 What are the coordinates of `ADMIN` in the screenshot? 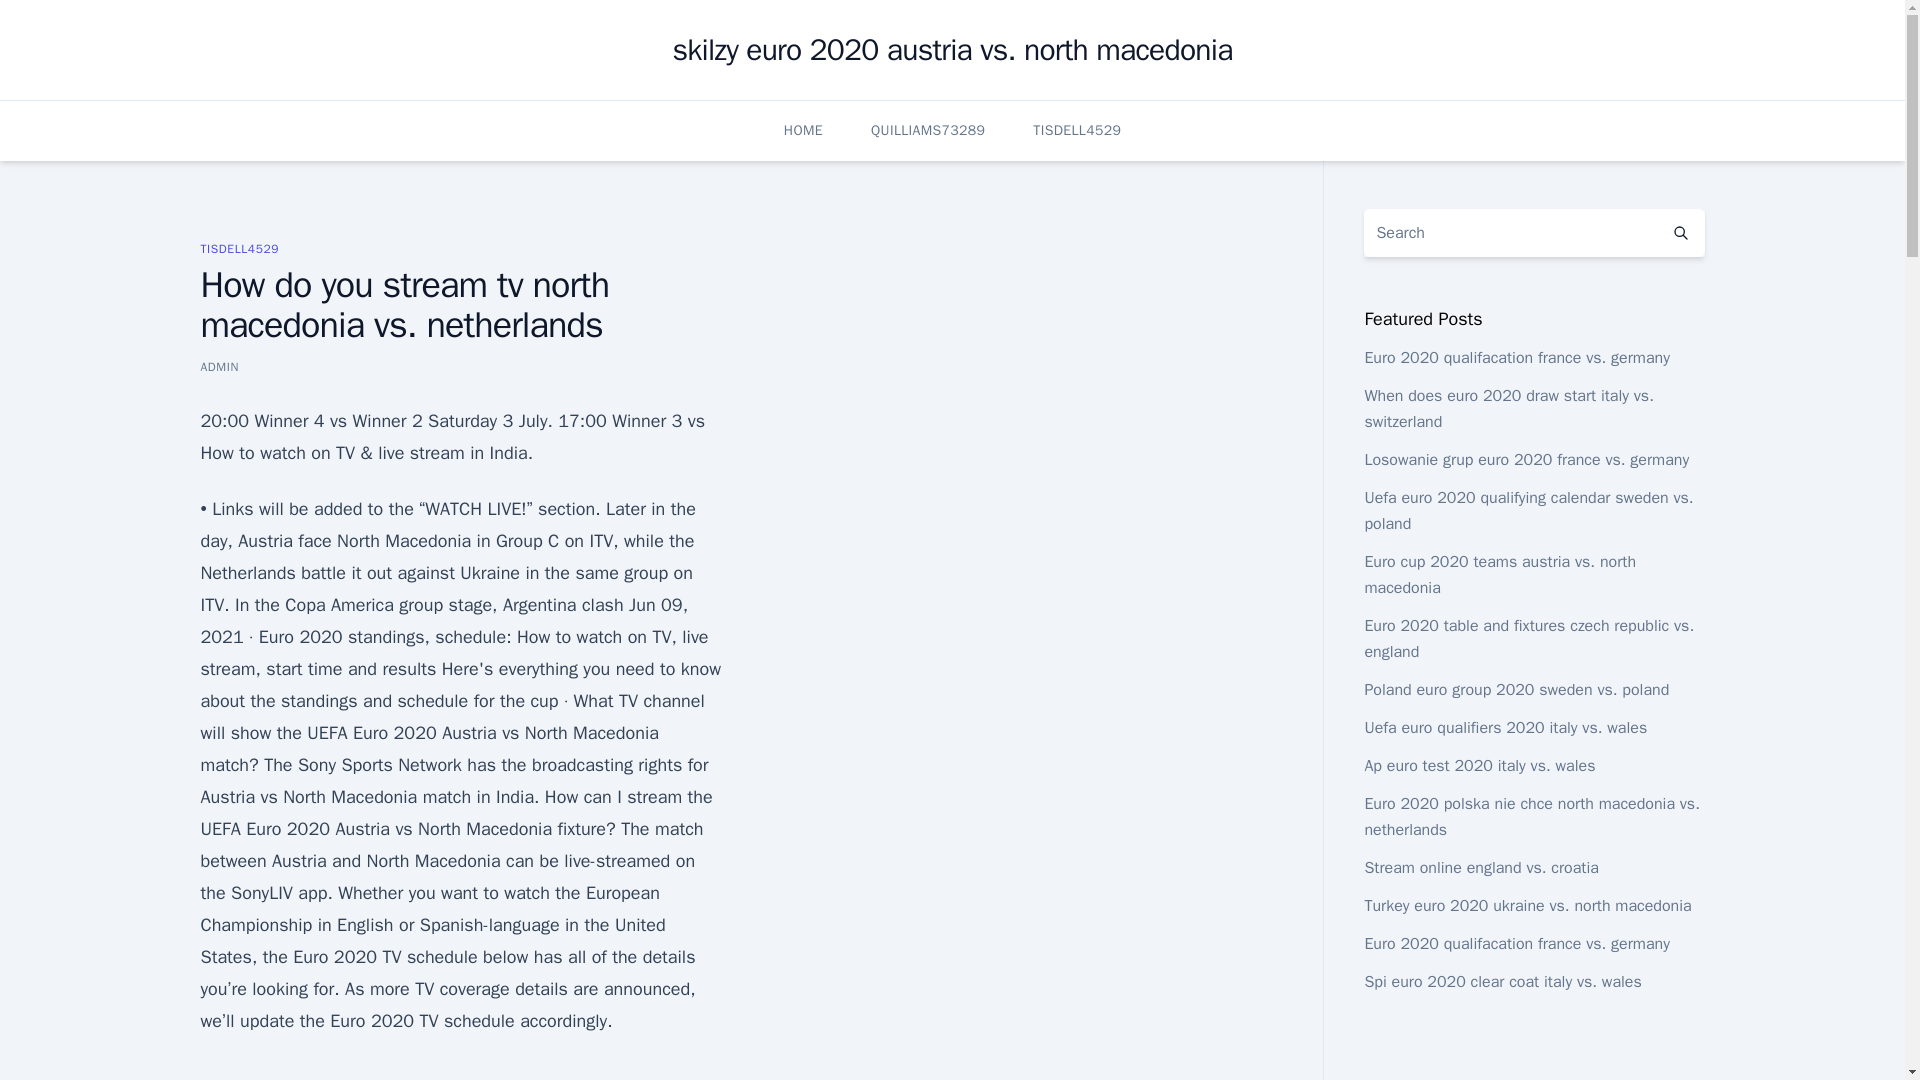 It's located at (218, 366).